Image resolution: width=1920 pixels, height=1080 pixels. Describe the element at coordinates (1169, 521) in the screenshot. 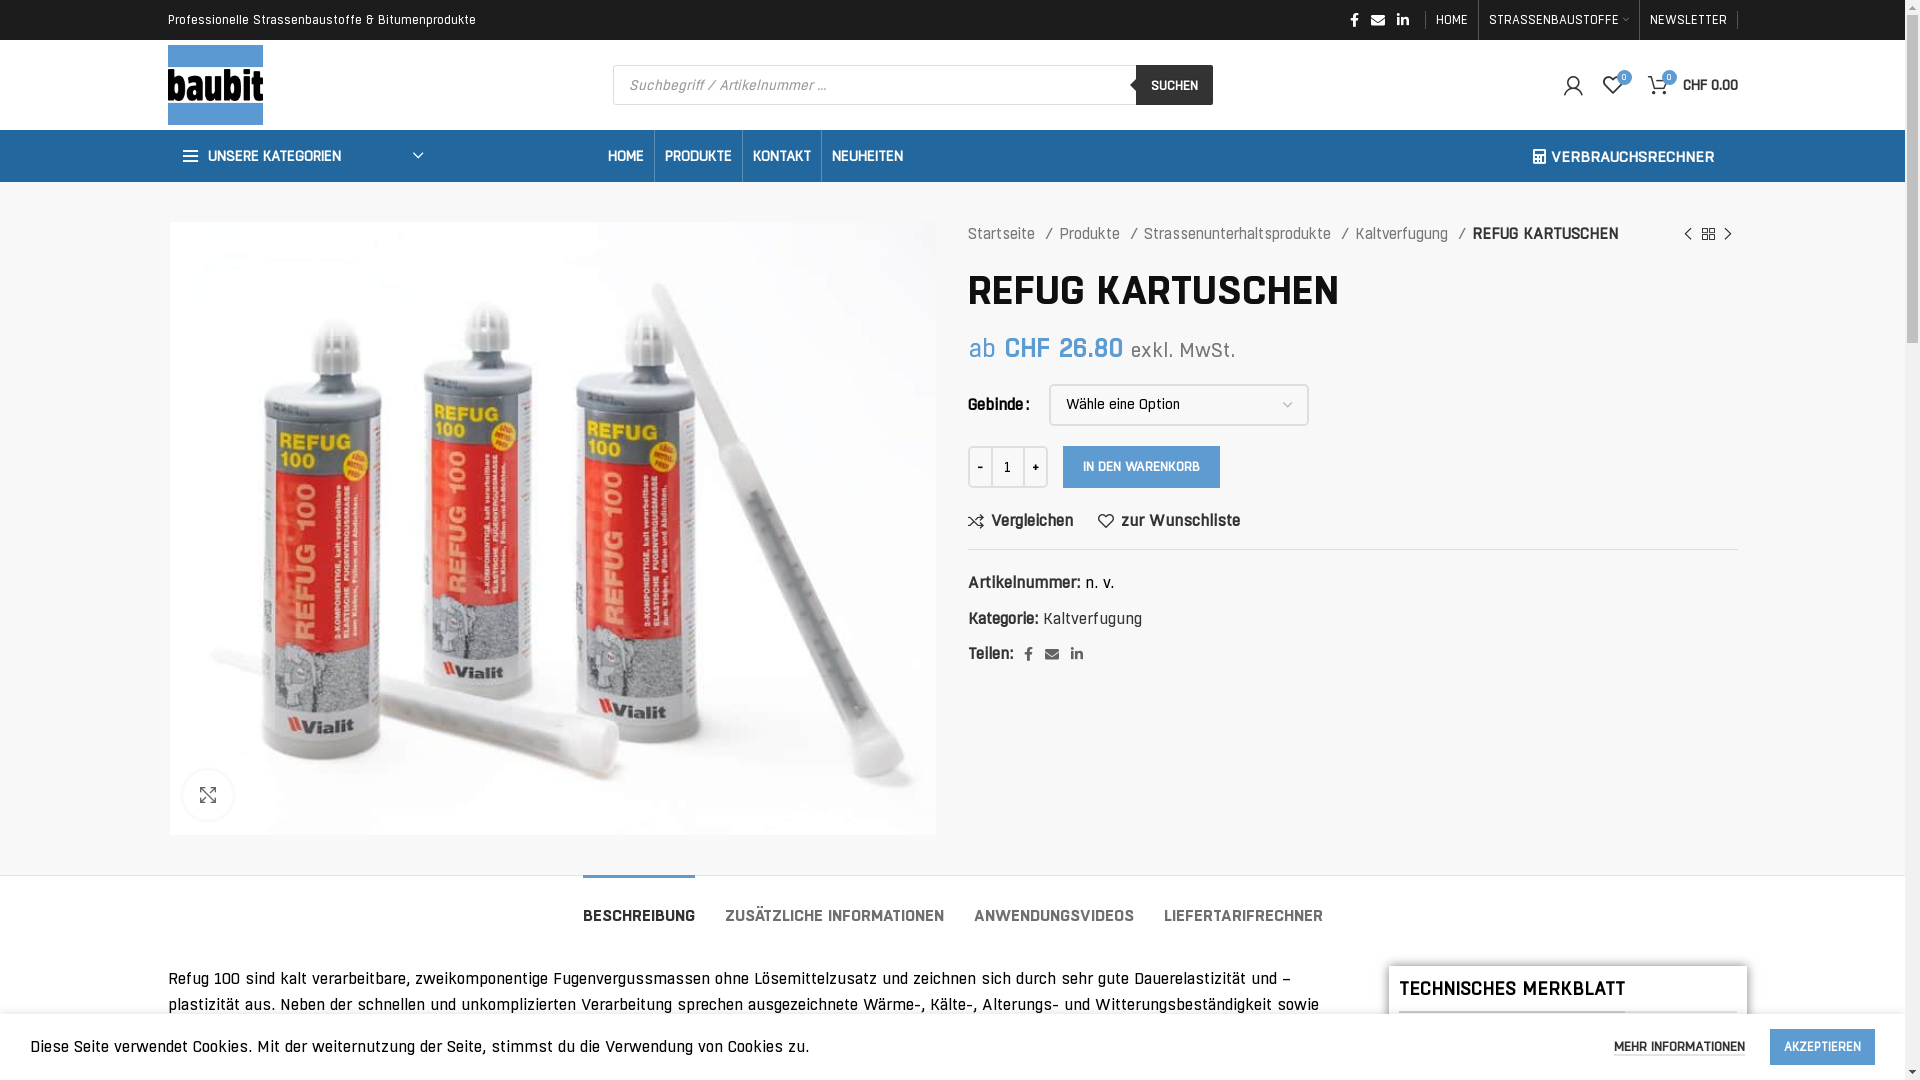

I see `zur Wunschliste` at that location.